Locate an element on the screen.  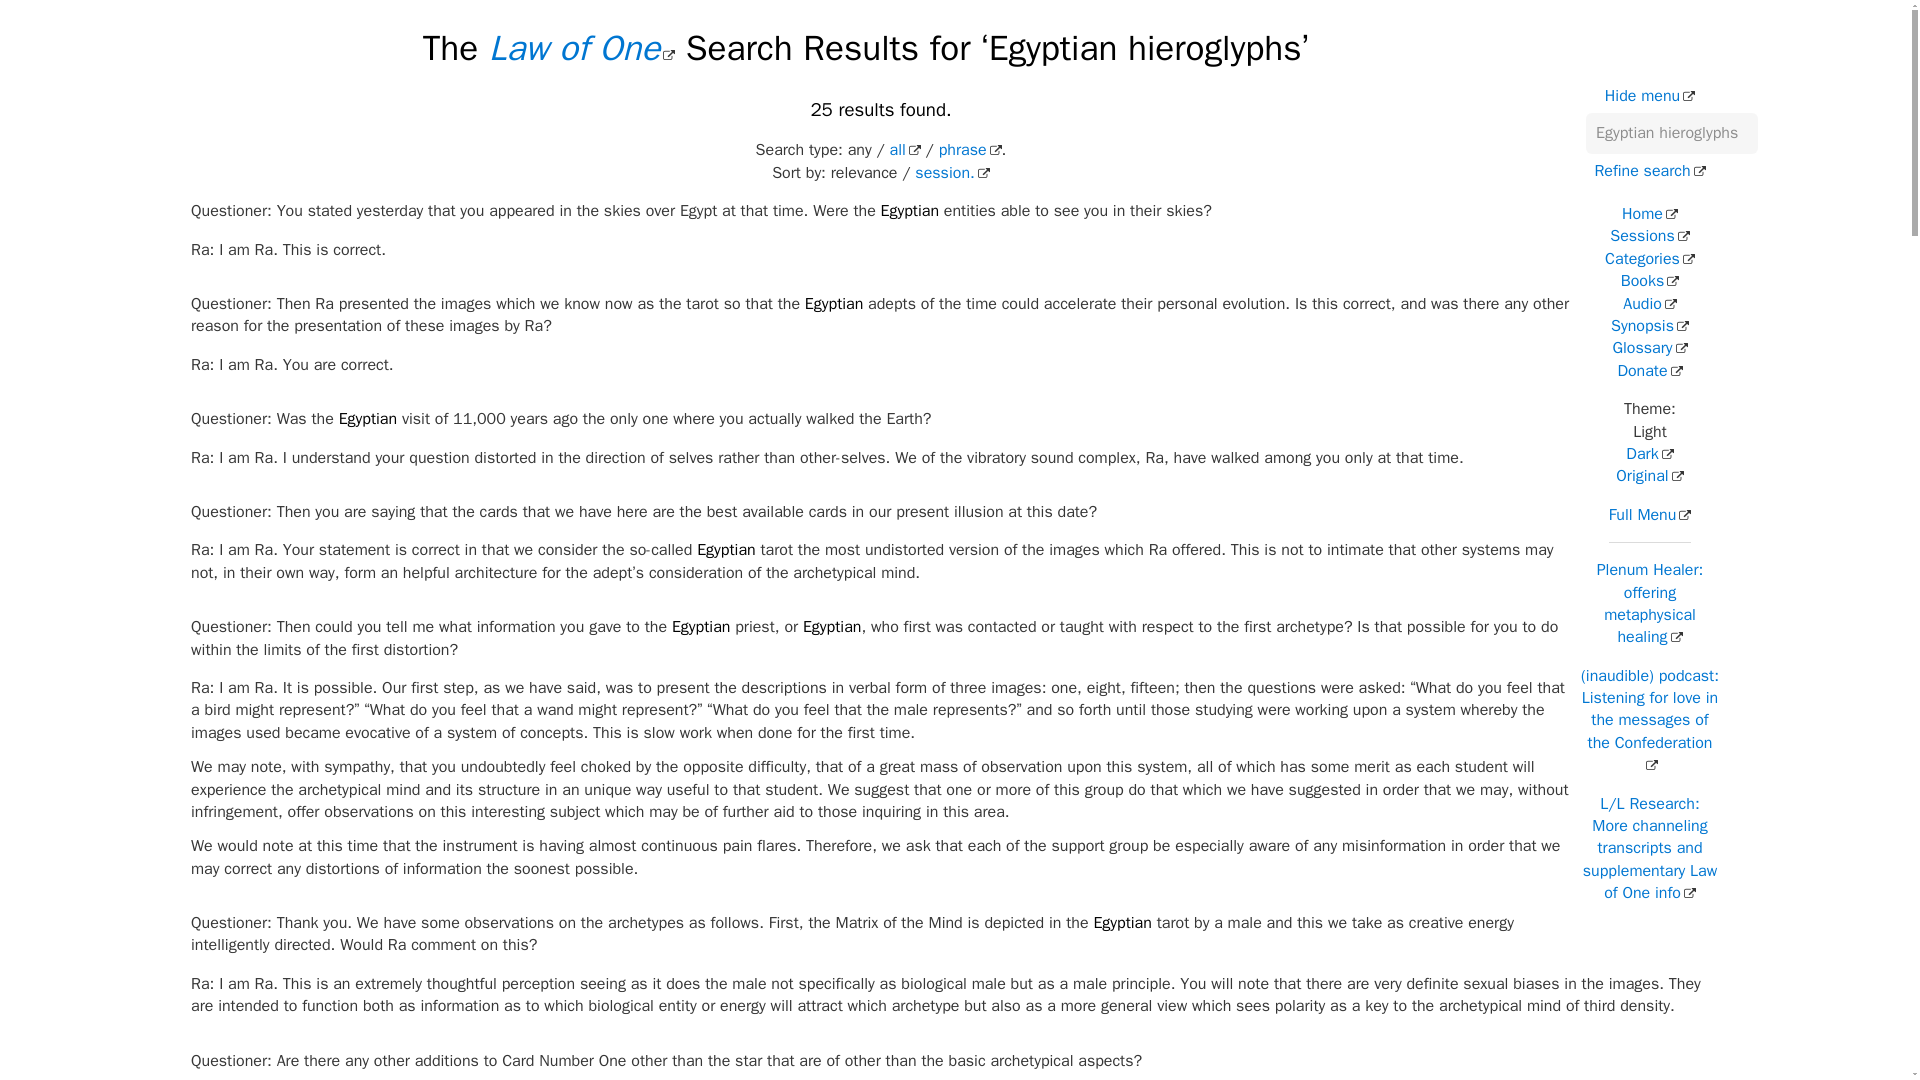
Law of One is located at coordinates (582, 48).